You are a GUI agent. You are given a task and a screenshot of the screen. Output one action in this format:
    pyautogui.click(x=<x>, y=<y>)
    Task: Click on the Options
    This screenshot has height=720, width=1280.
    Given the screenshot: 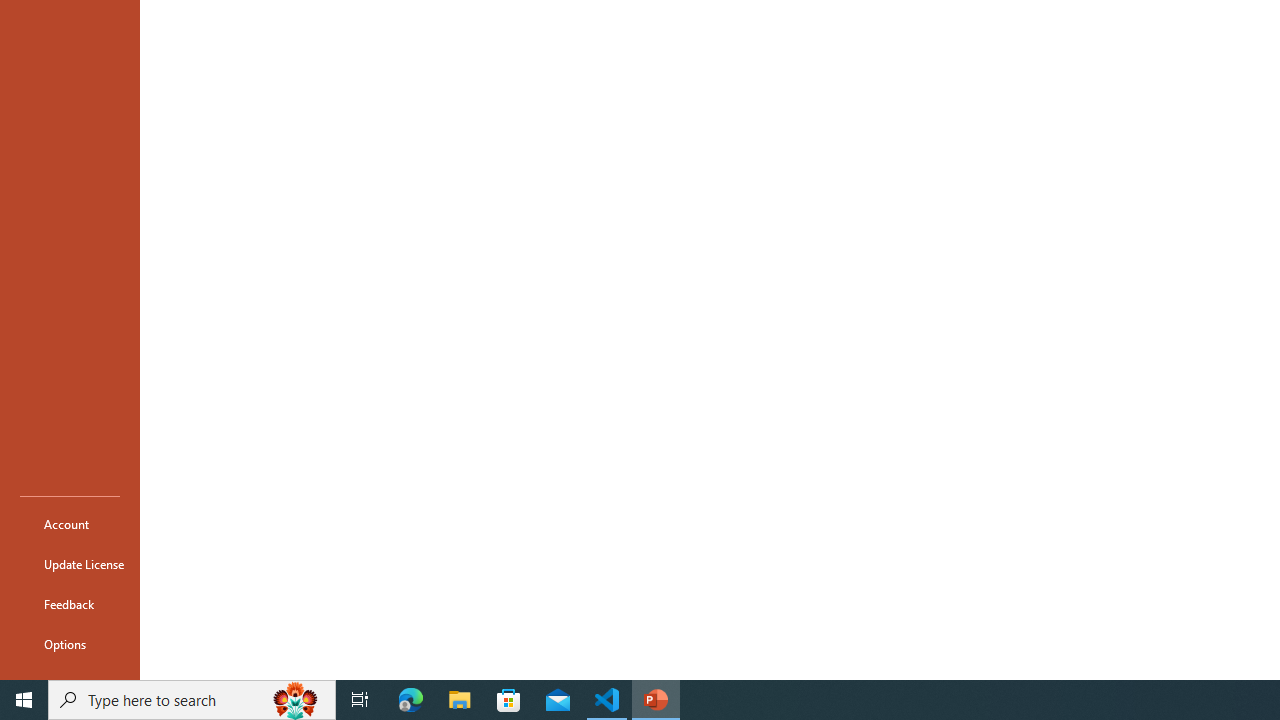 What is the action you would take?
    pyautogui.click(x=70, y=644)
    